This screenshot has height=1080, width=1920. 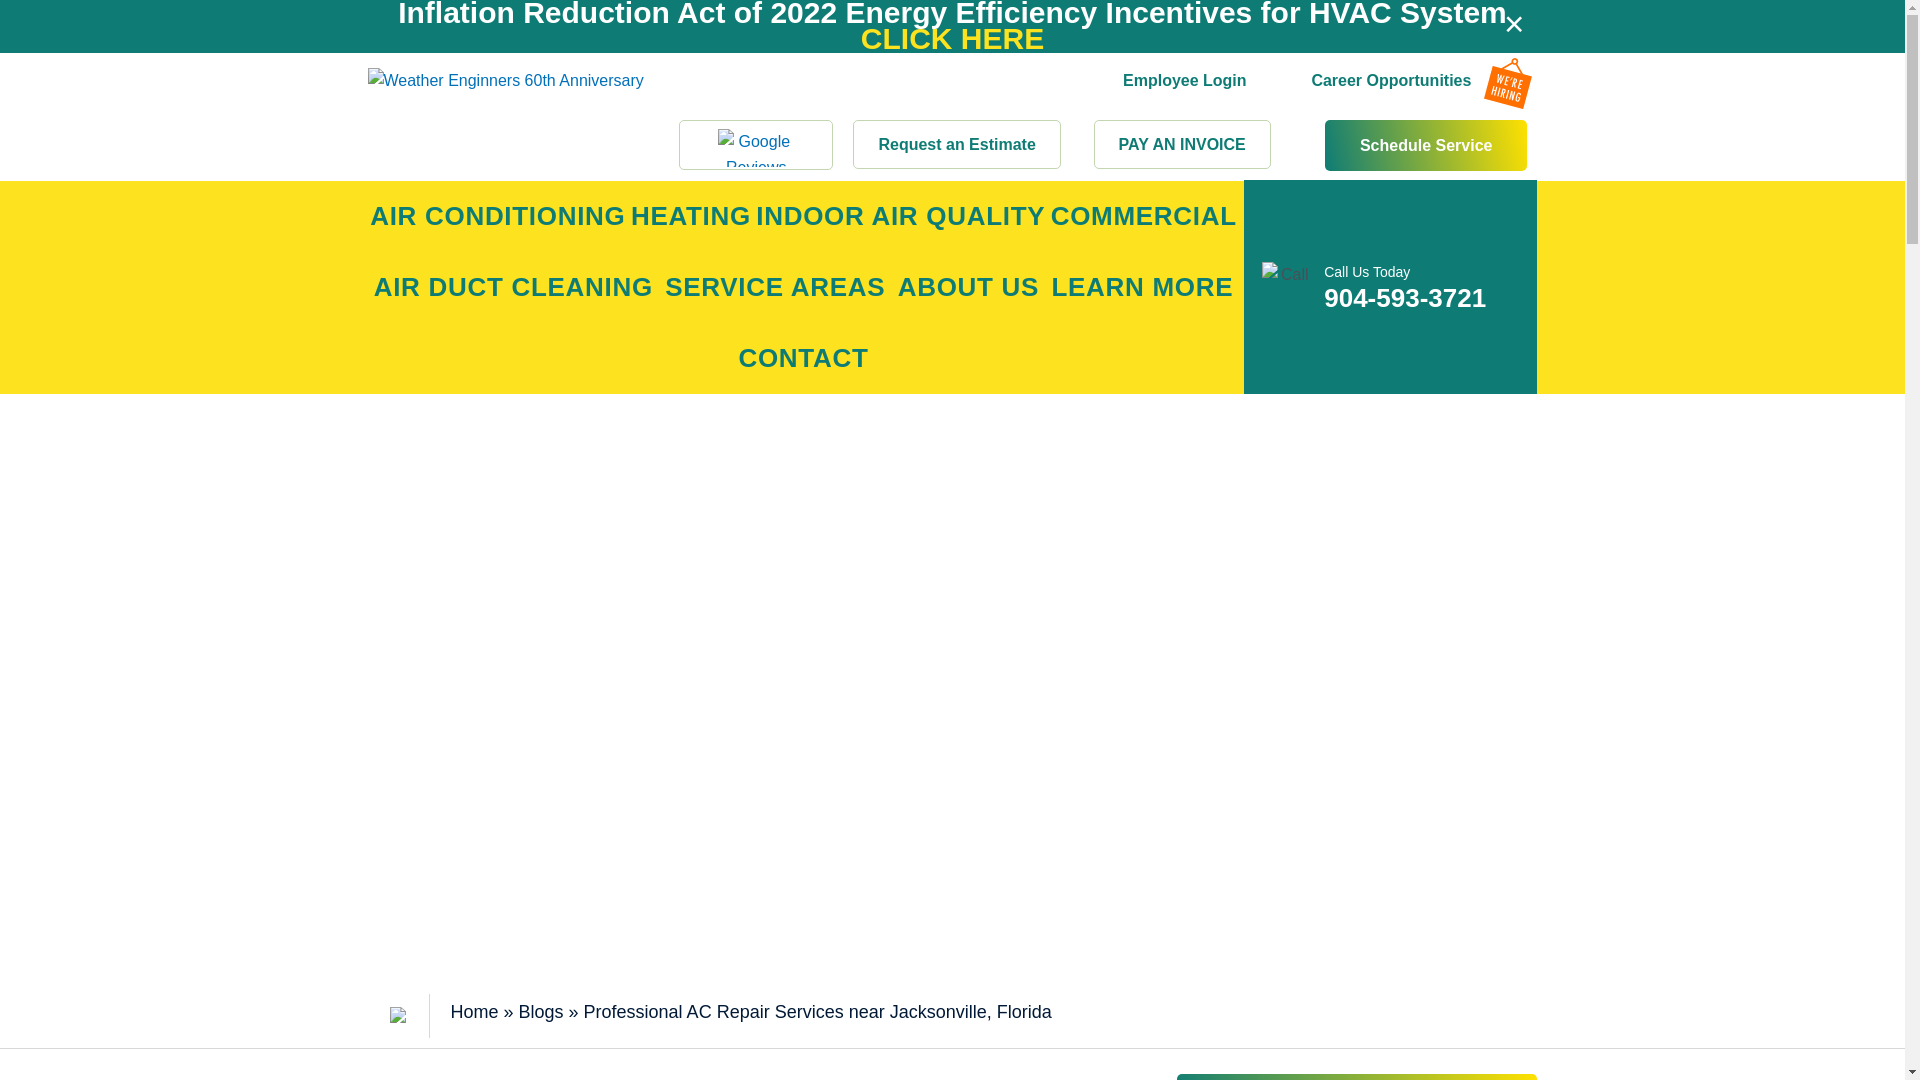 What do you see at coordinates (952, 38) in the screenshot?
I see `CLICK HERE` at bounding box center [952, 38].